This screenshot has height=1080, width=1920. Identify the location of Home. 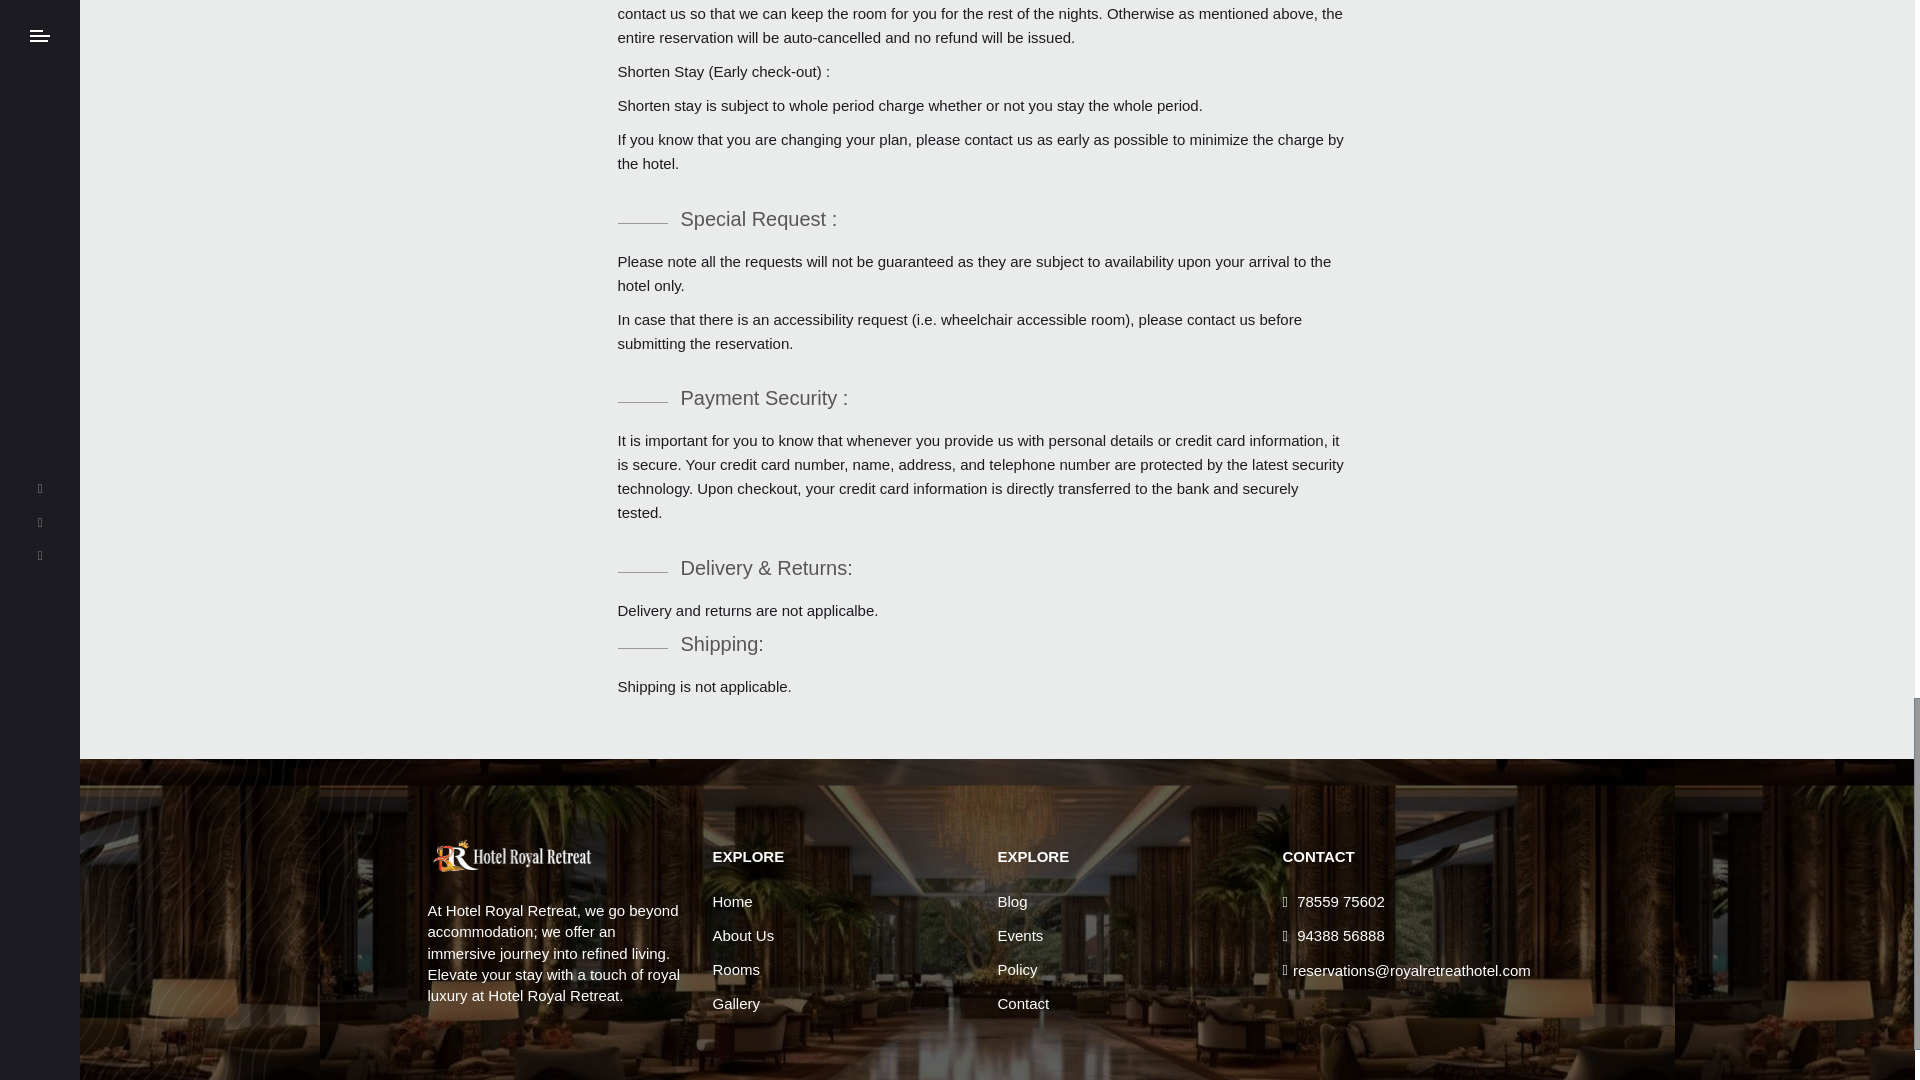
(732, 902).